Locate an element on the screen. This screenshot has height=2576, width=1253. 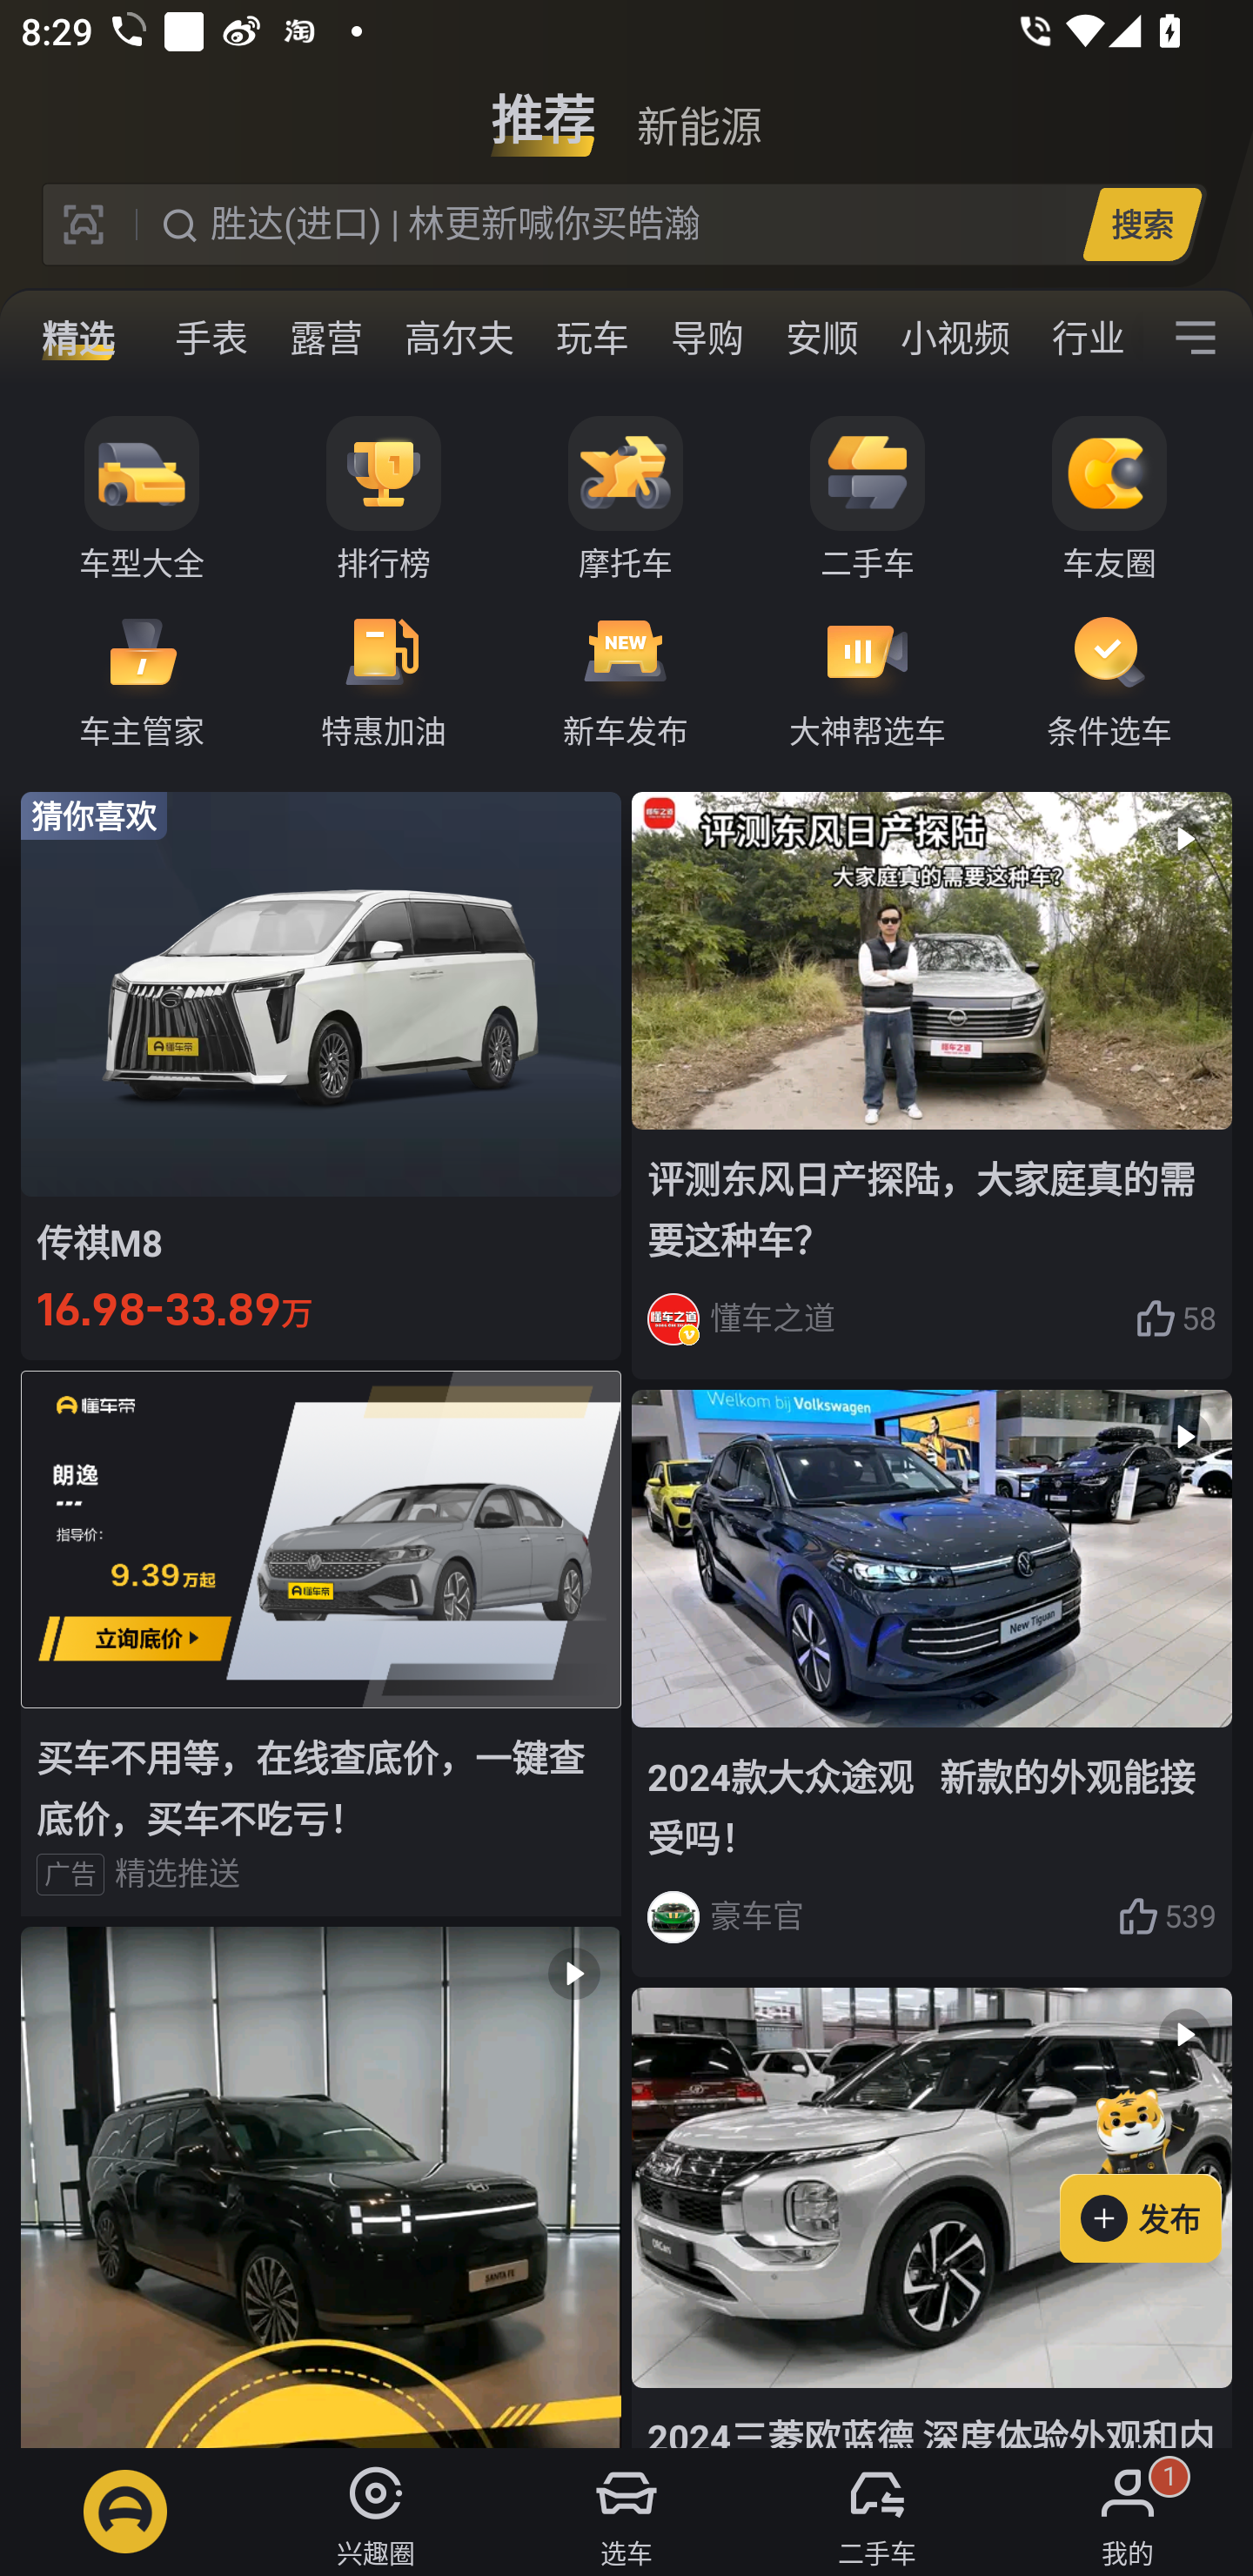
小视频 is located at coordinates (955, 338).